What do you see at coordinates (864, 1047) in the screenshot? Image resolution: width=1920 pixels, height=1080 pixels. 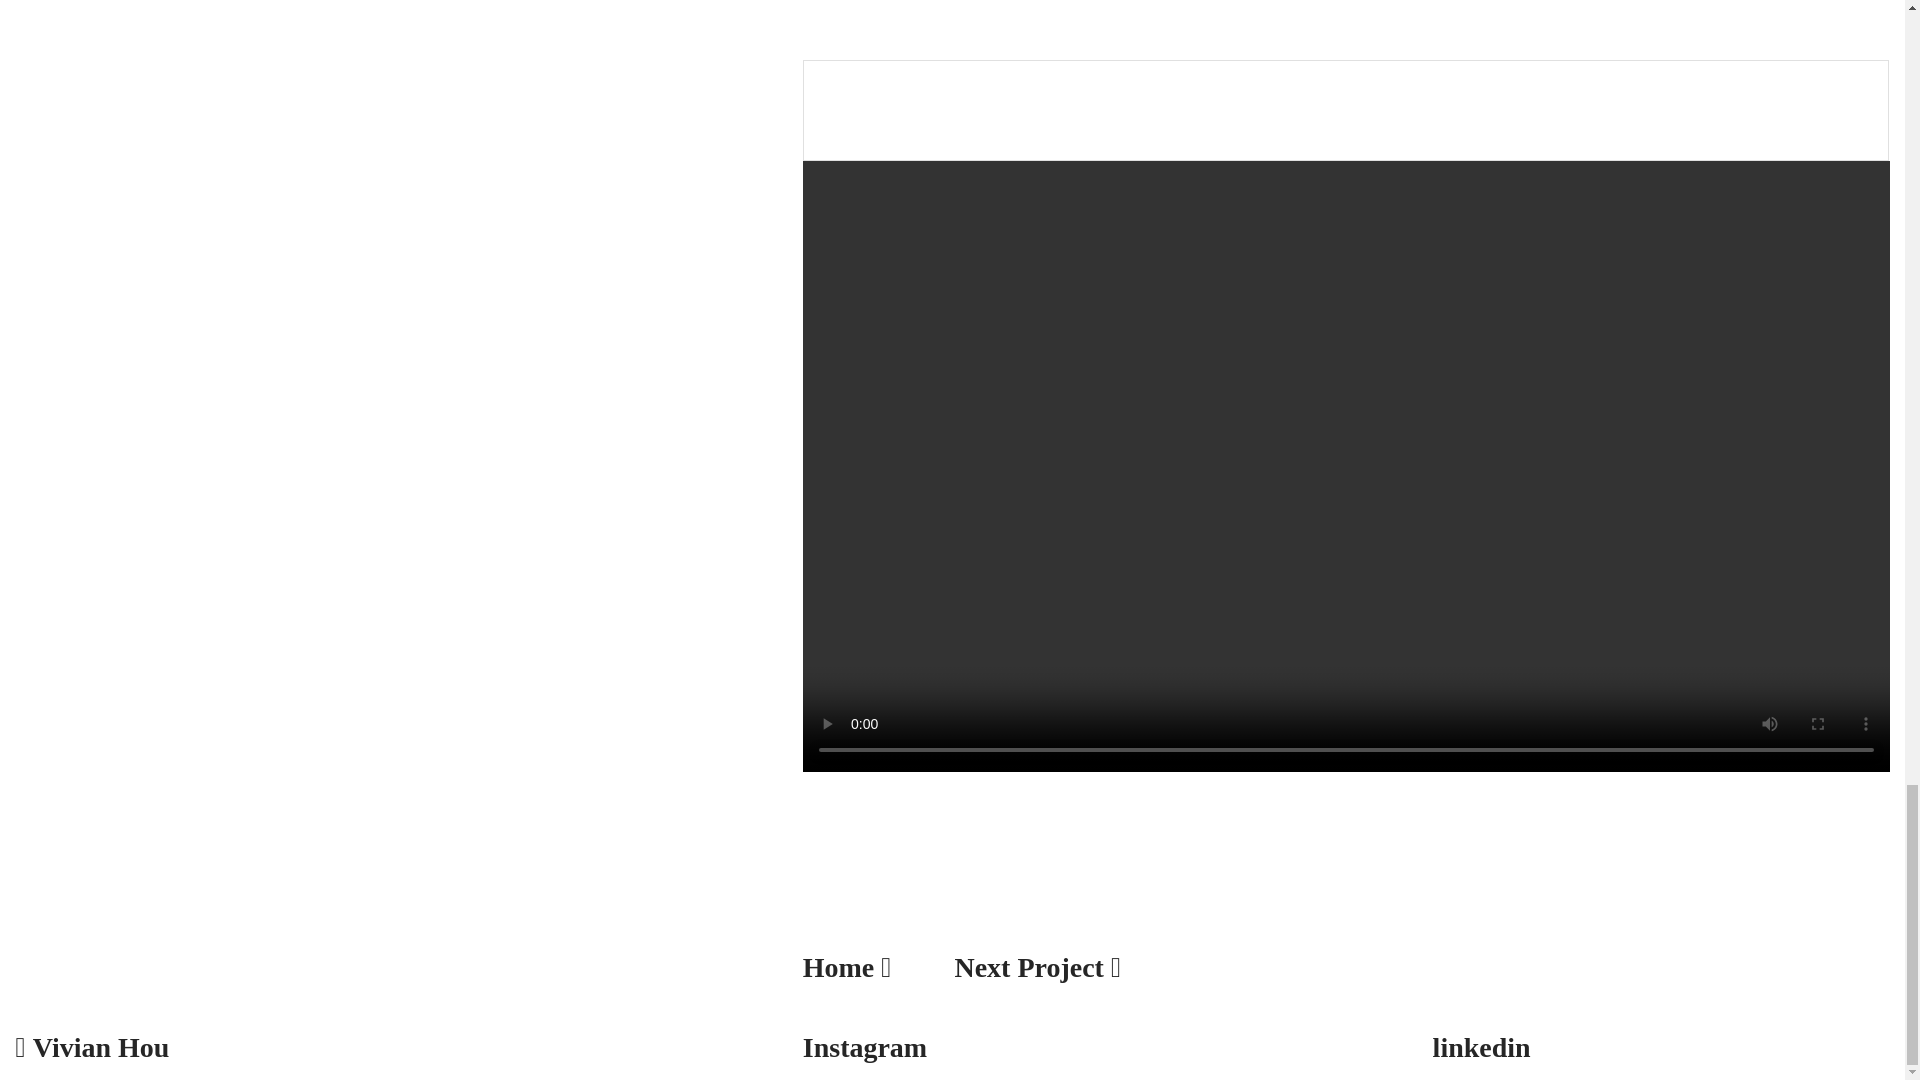 I see `Instagram` at bounding box center [864, 1047].